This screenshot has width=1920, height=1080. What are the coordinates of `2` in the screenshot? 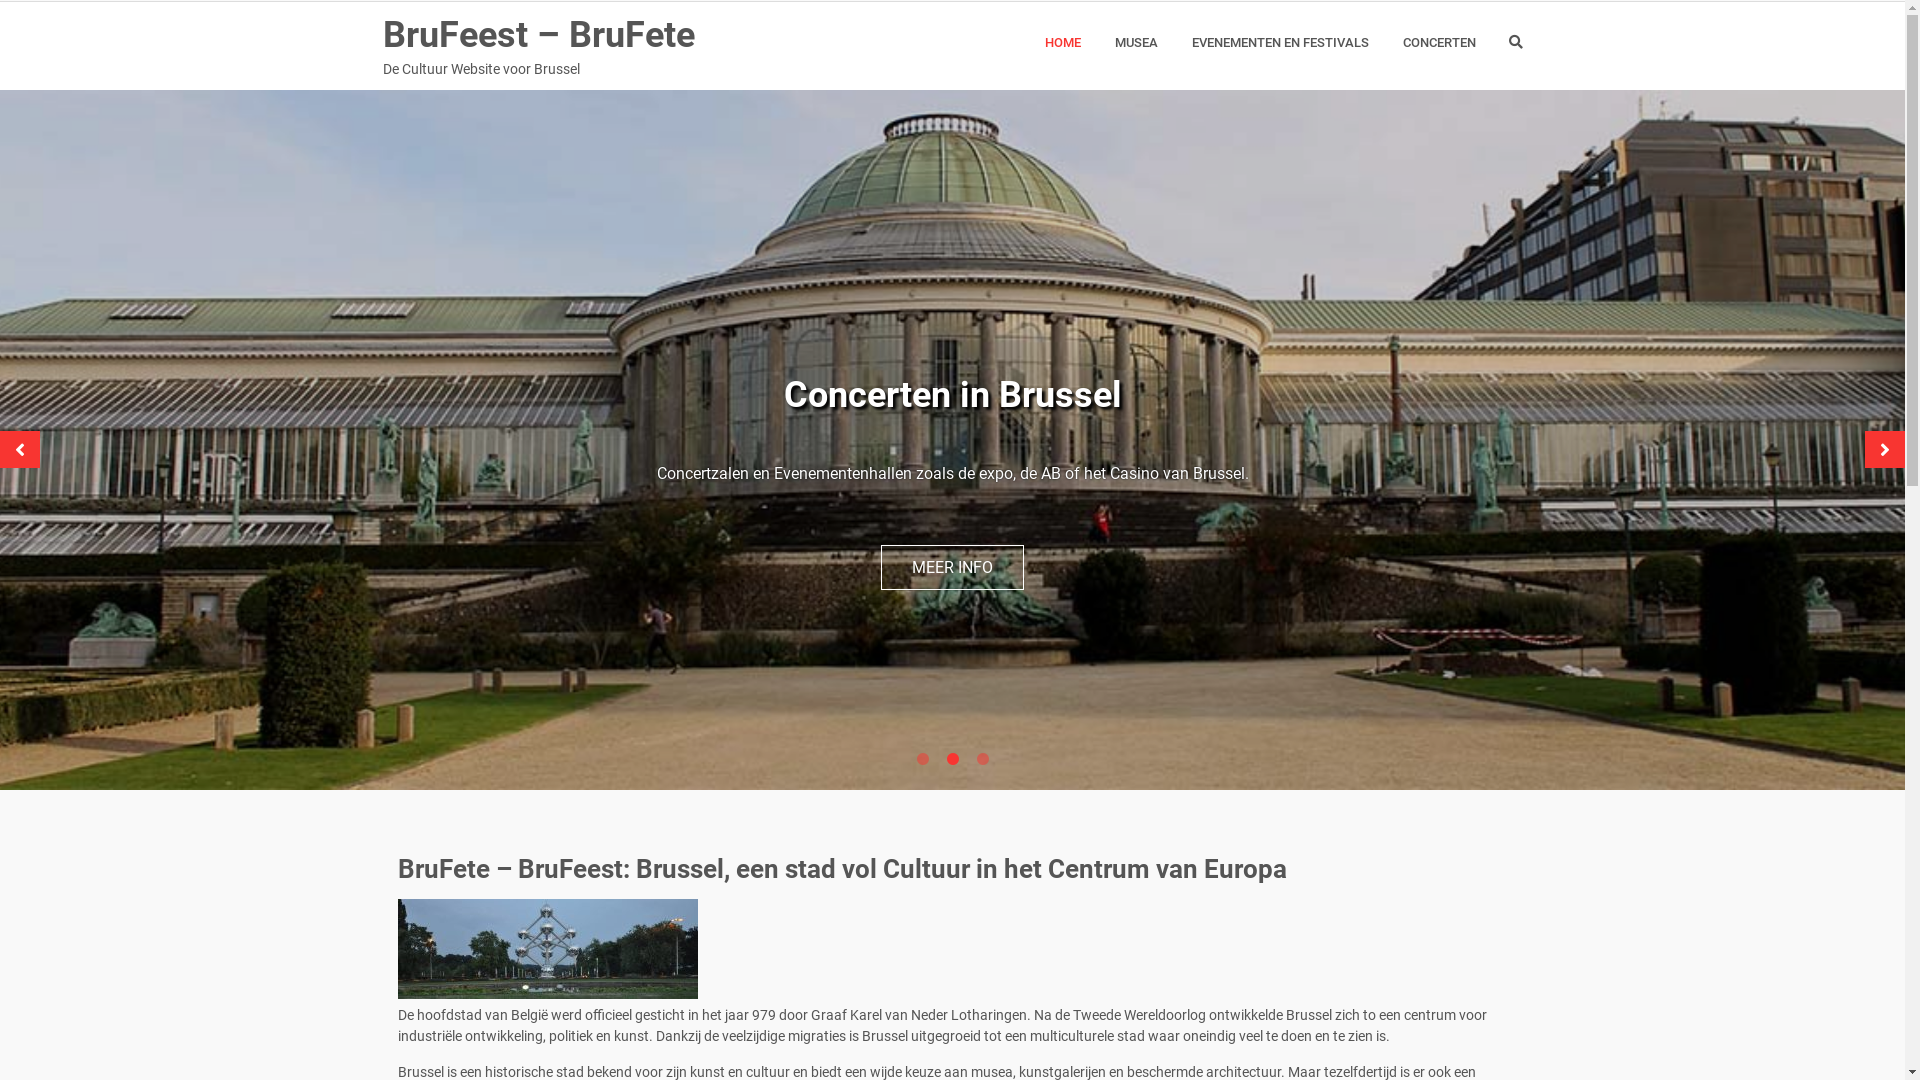 It's located at (952, 760).